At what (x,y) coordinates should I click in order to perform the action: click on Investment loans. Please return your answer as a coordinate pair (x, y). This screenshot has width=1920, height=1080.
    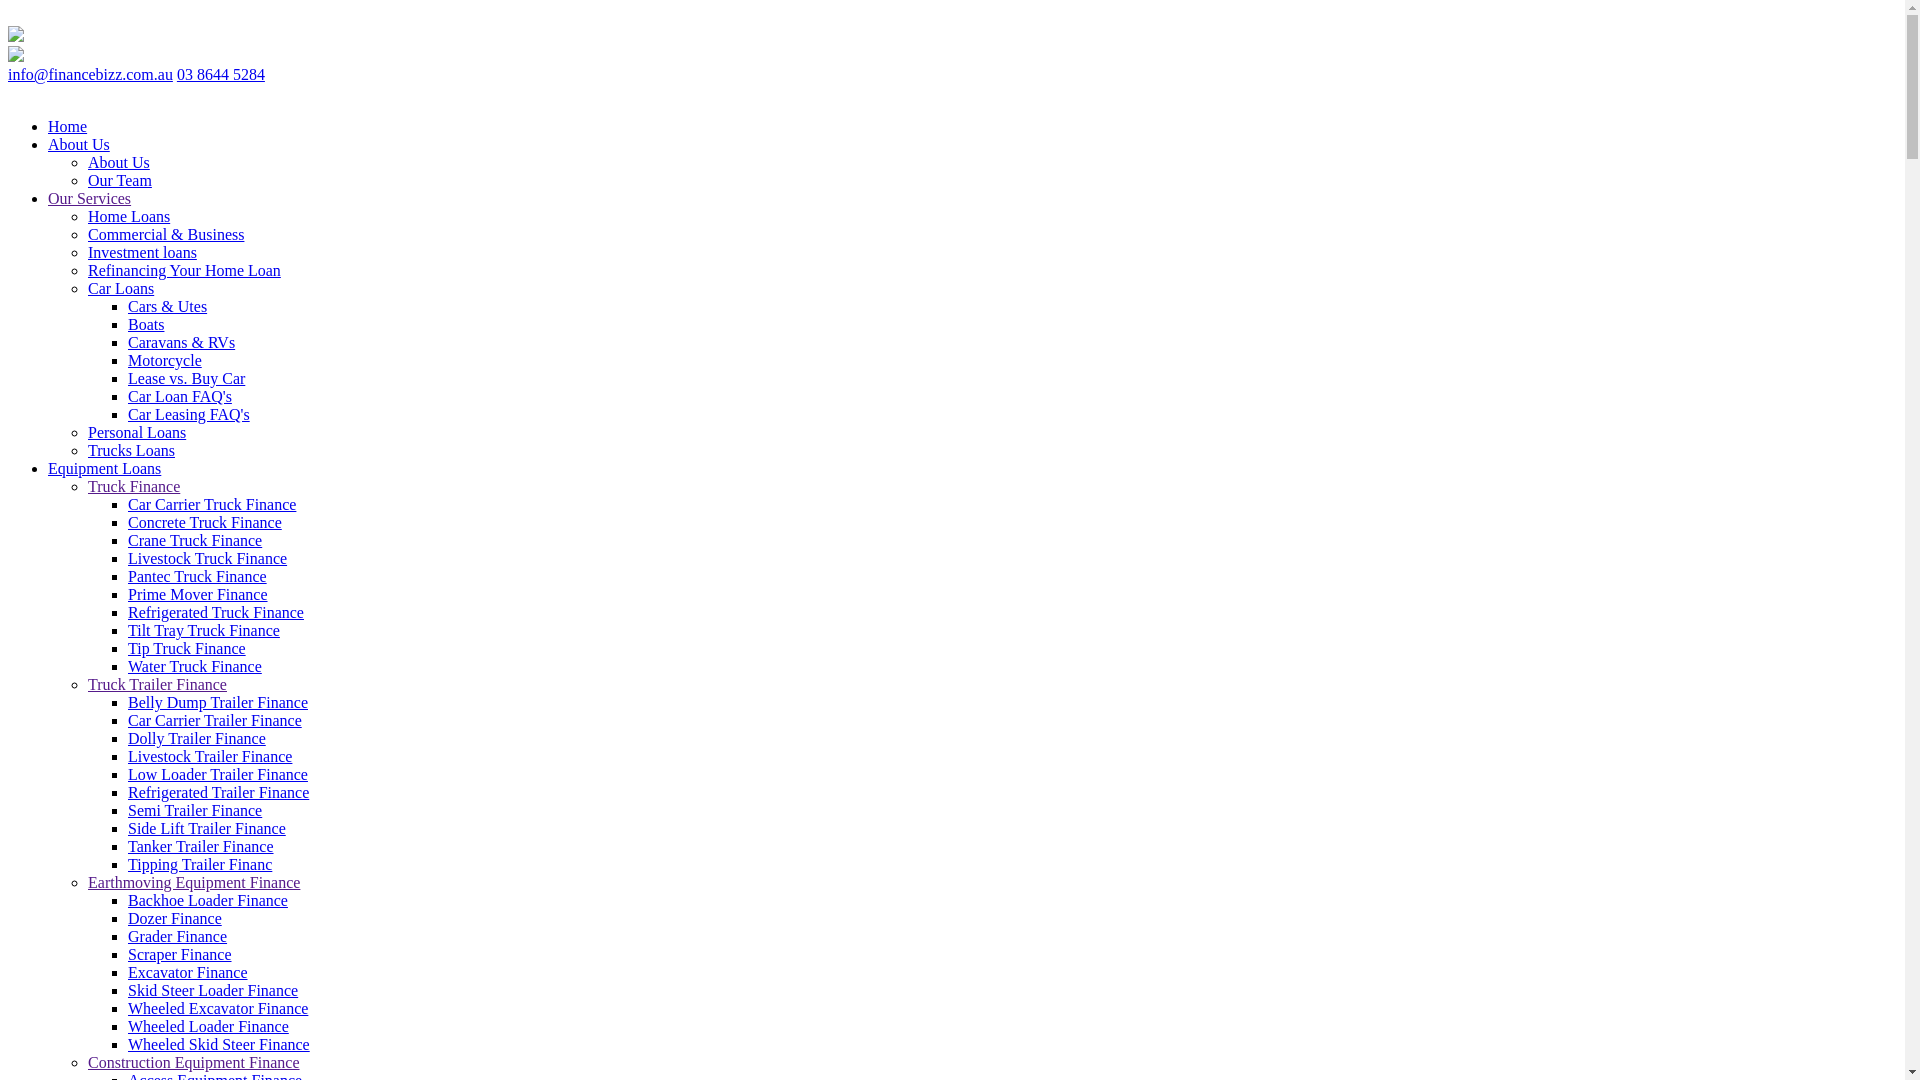
    Looking at the image, I should click on (142, 252).